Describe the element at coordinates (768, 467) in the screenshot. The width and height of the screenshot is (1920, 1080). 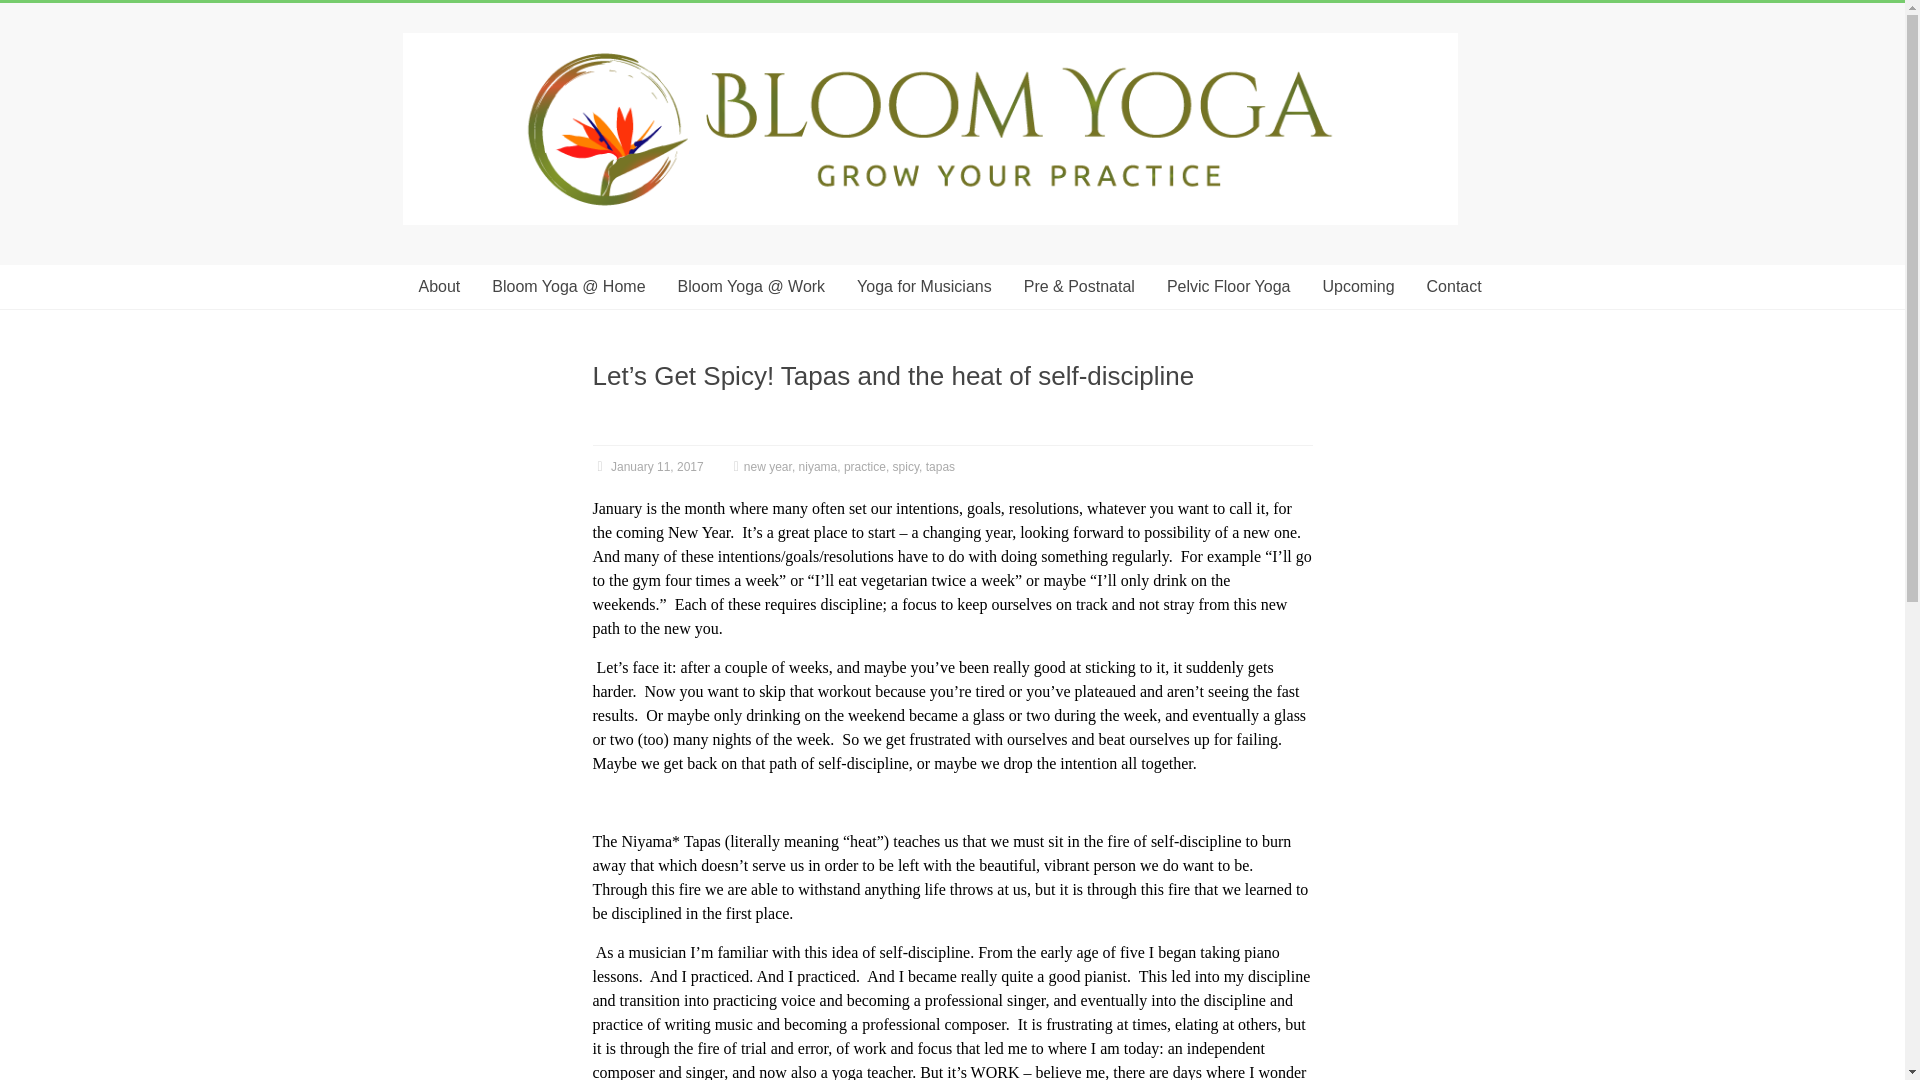
I see `new year` at that location.